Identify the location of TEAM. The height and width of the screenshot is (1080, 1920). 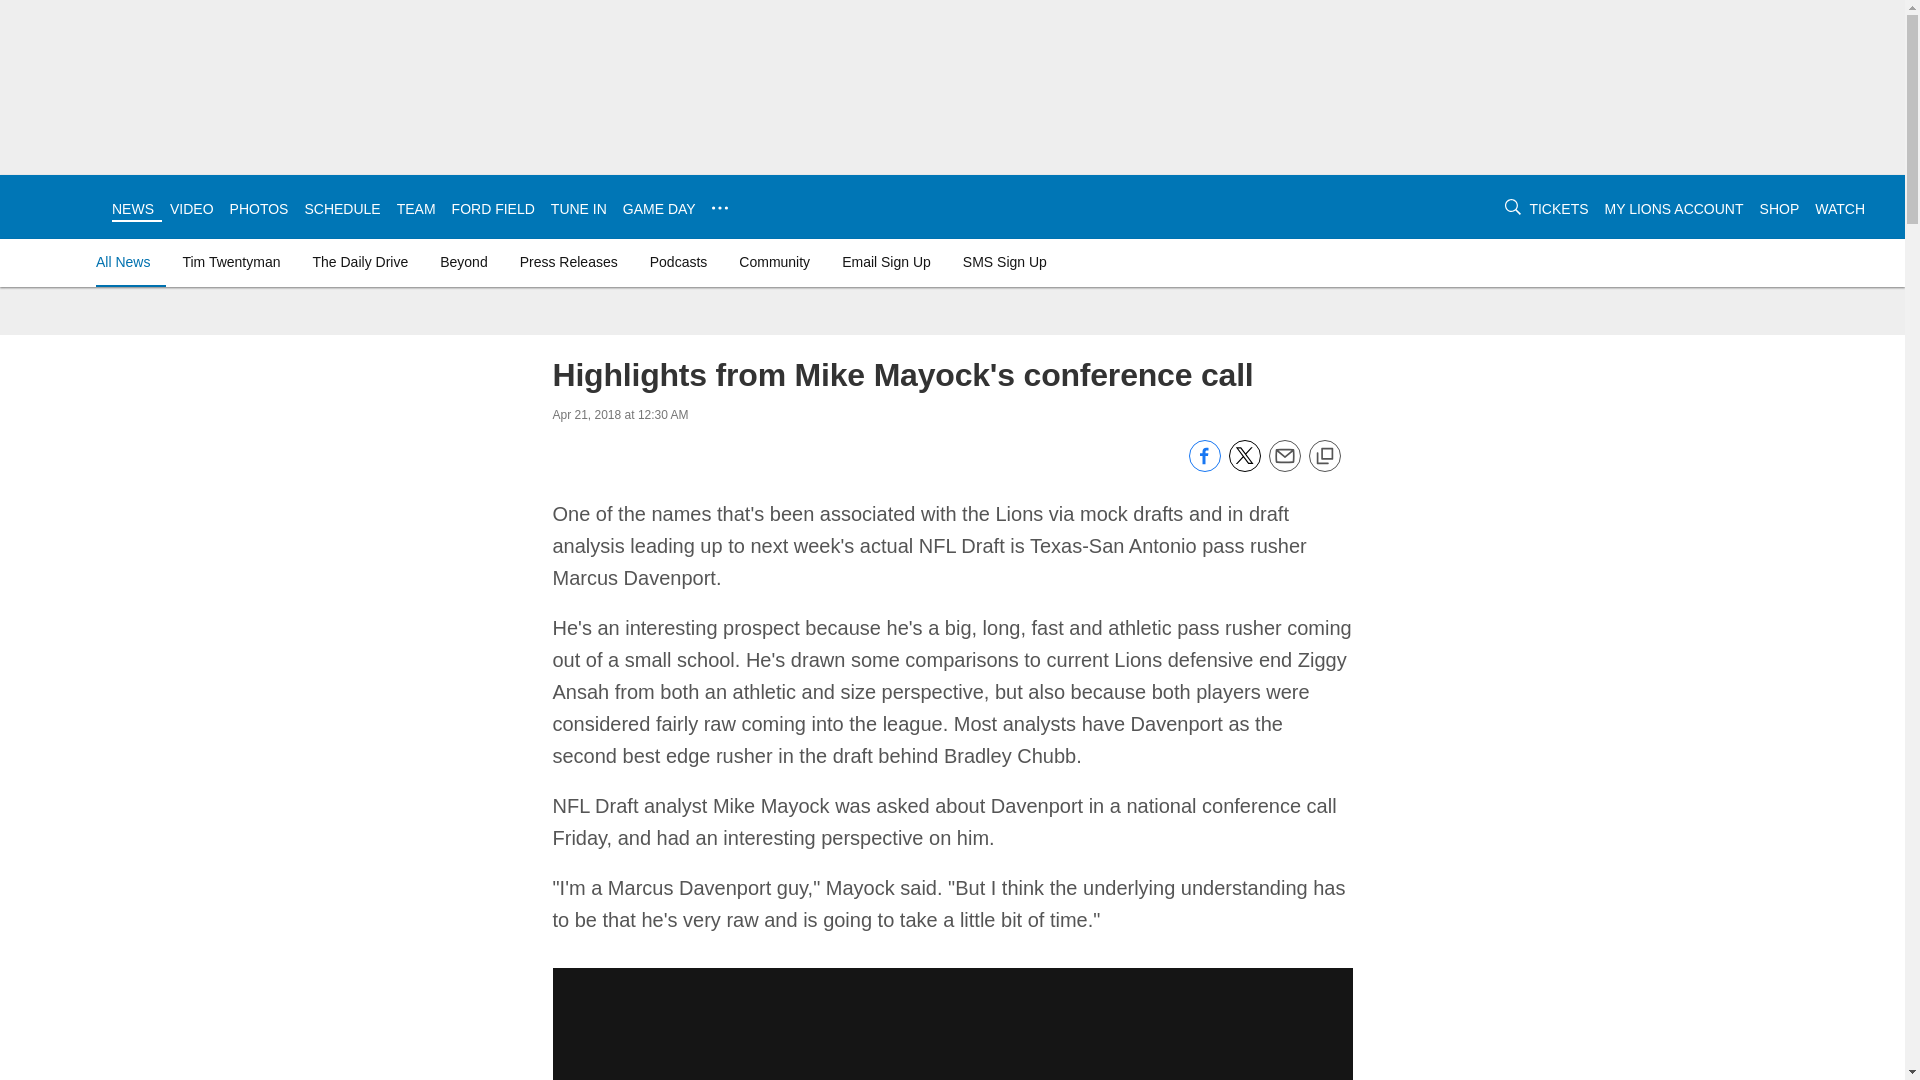
(416, 208).